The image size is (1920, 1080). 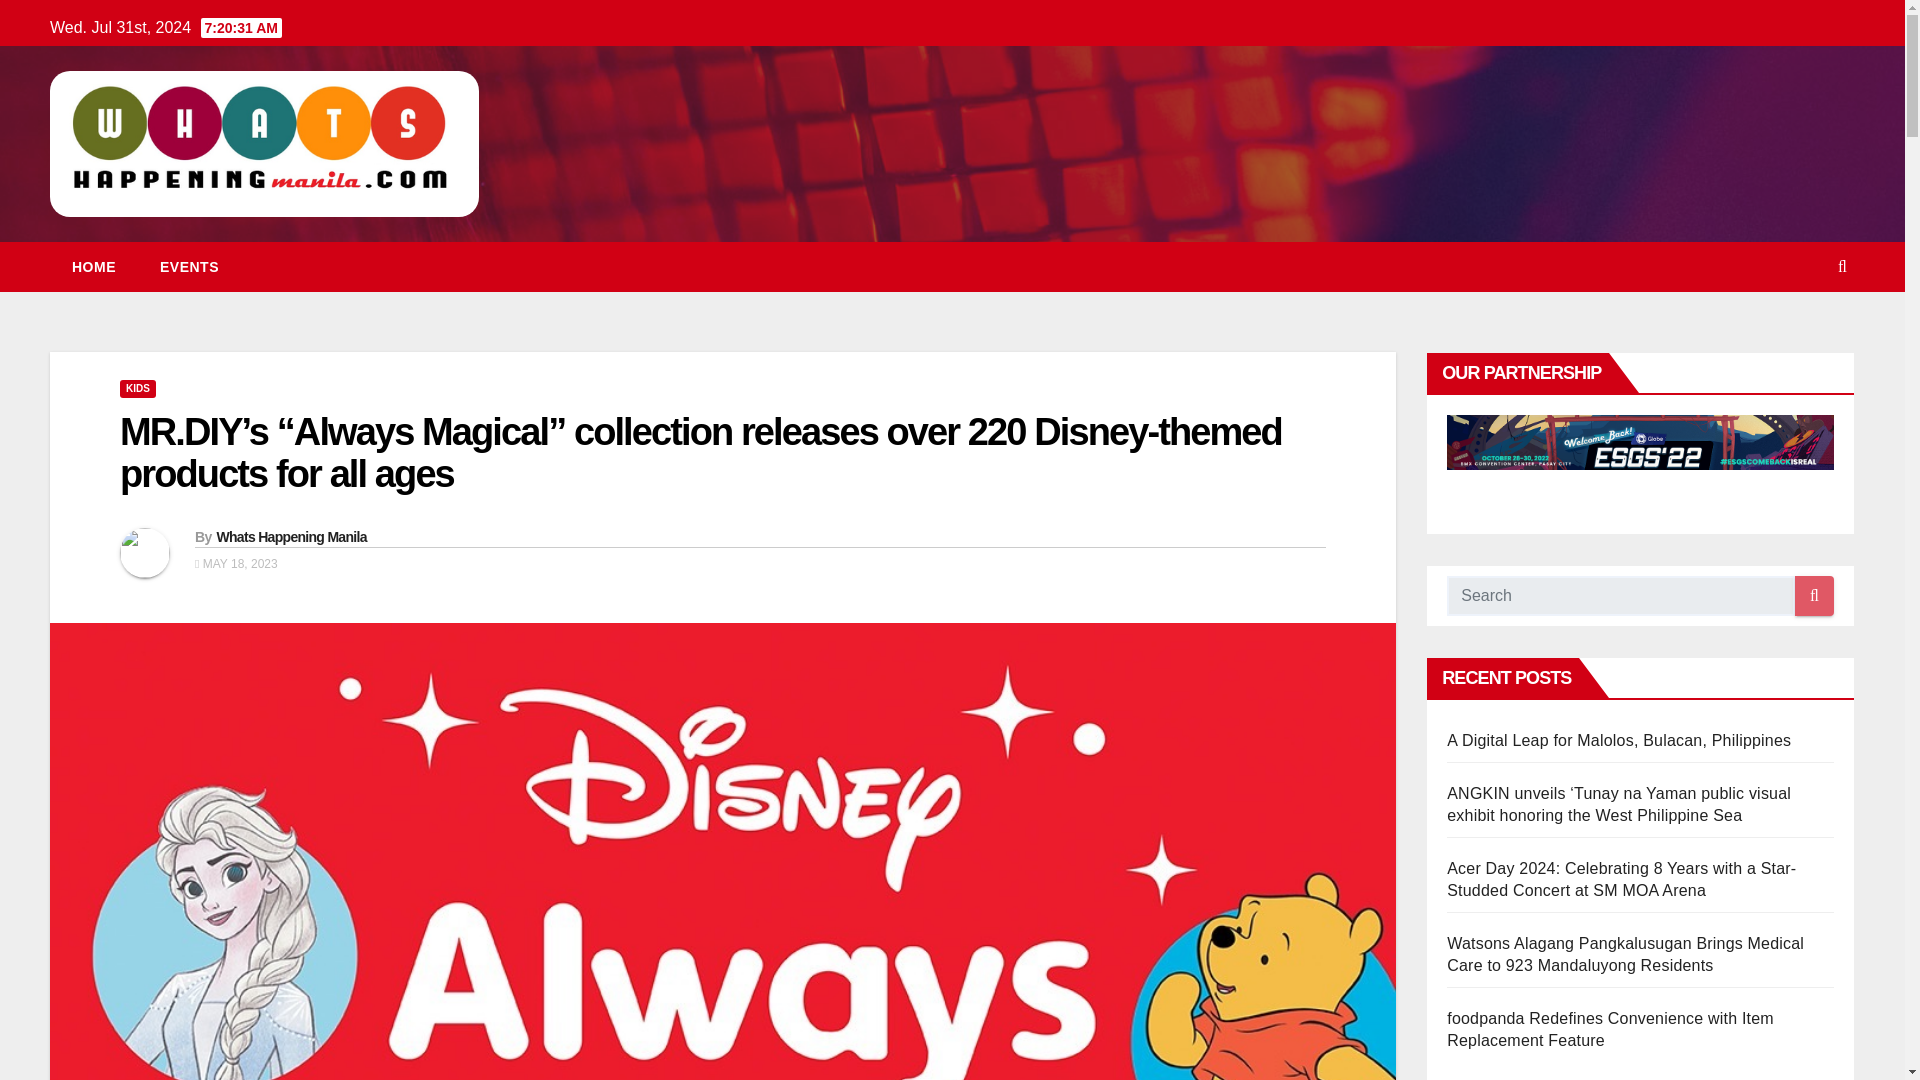 I want to click on HOME, so click(x=94, y=266).